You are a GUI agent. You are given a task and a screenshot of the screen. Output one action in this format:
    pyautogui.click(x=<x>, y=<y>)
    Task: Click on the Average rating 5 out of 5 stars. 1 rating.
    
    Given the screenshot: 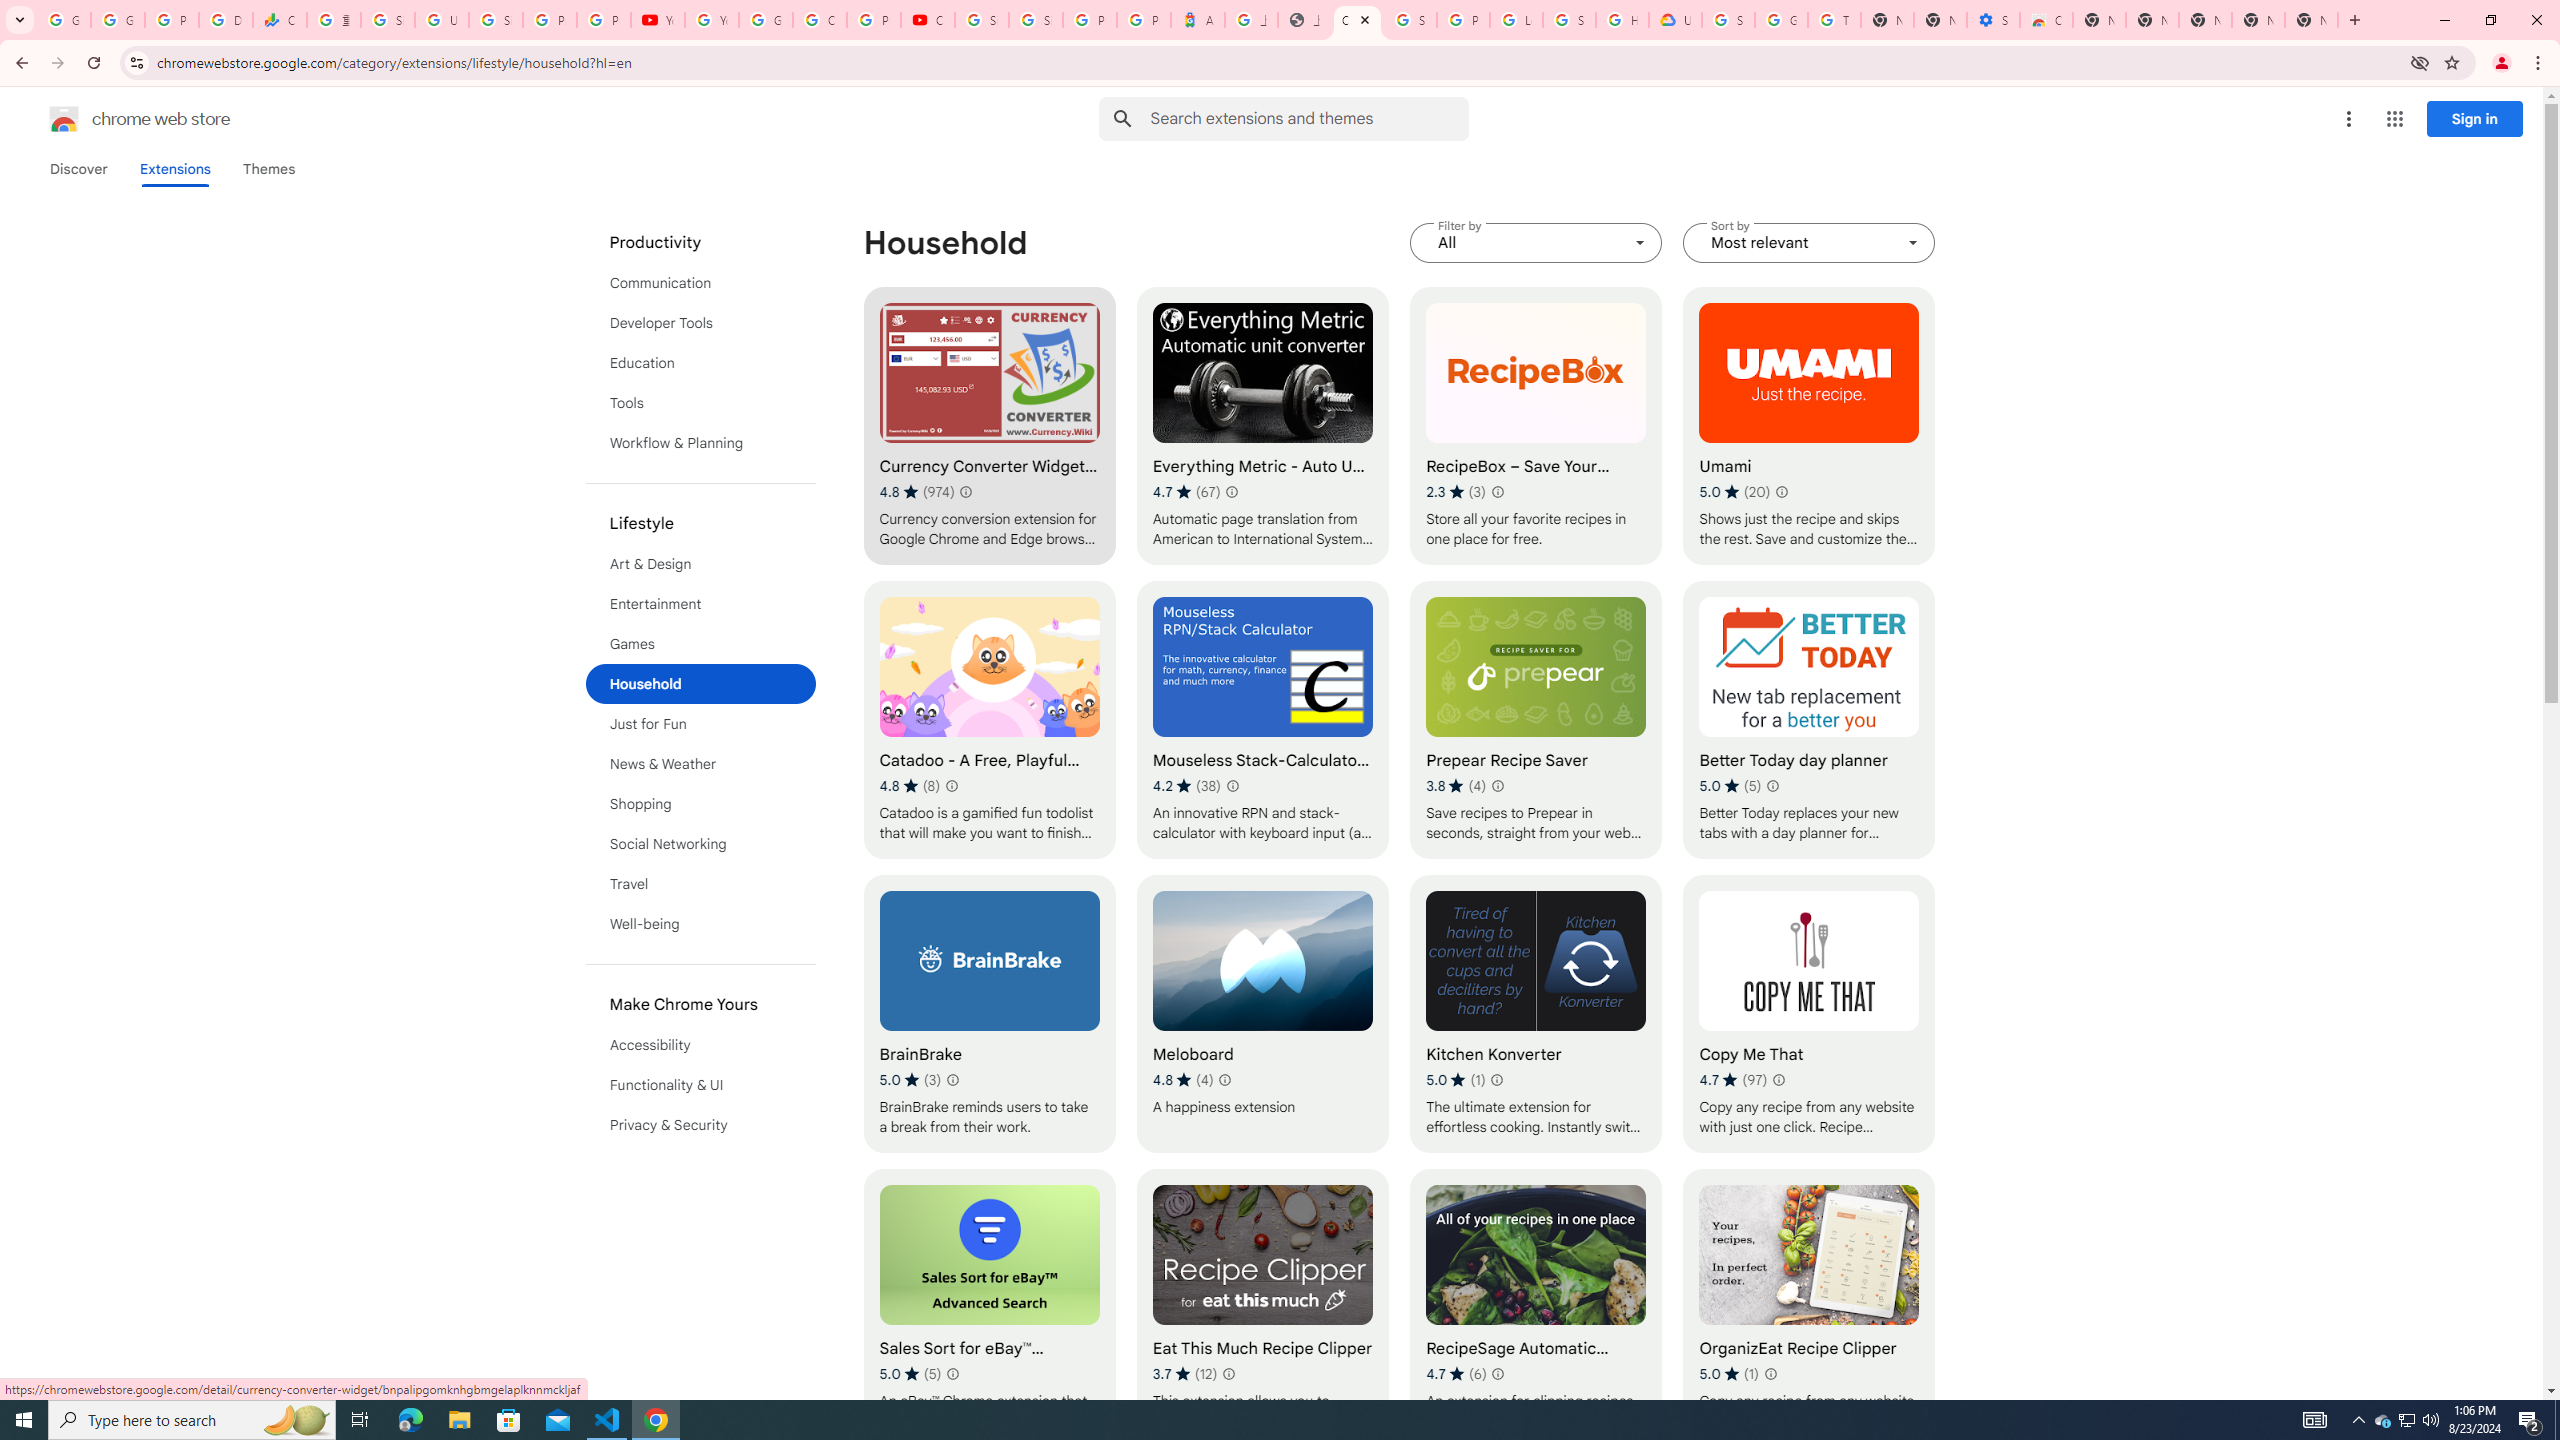 What is the action you would take?
    pyautogui.click(x=1728, y=1373)
    